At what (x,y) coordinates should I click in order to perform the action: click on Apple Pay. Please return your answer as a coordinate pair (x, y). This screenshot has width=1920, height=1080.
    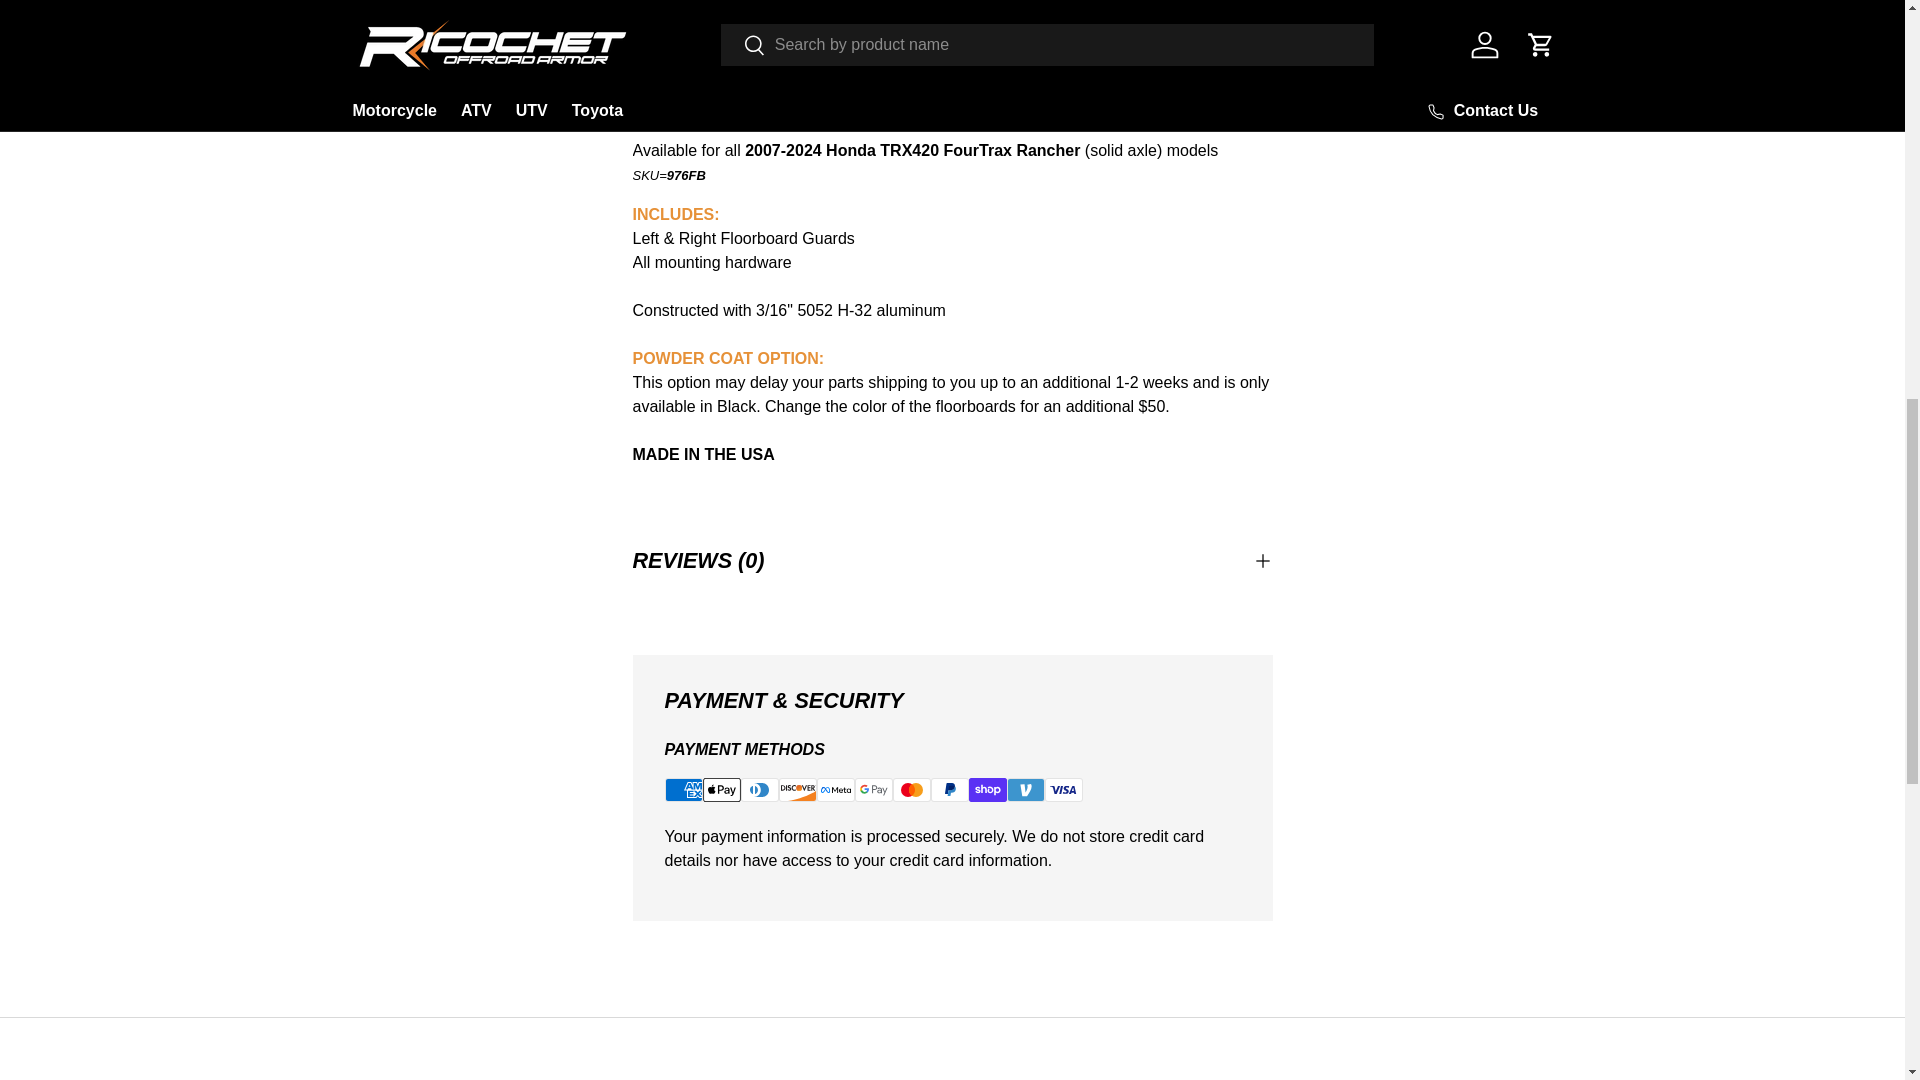
    Looking at the image, I should click on (720, 790).